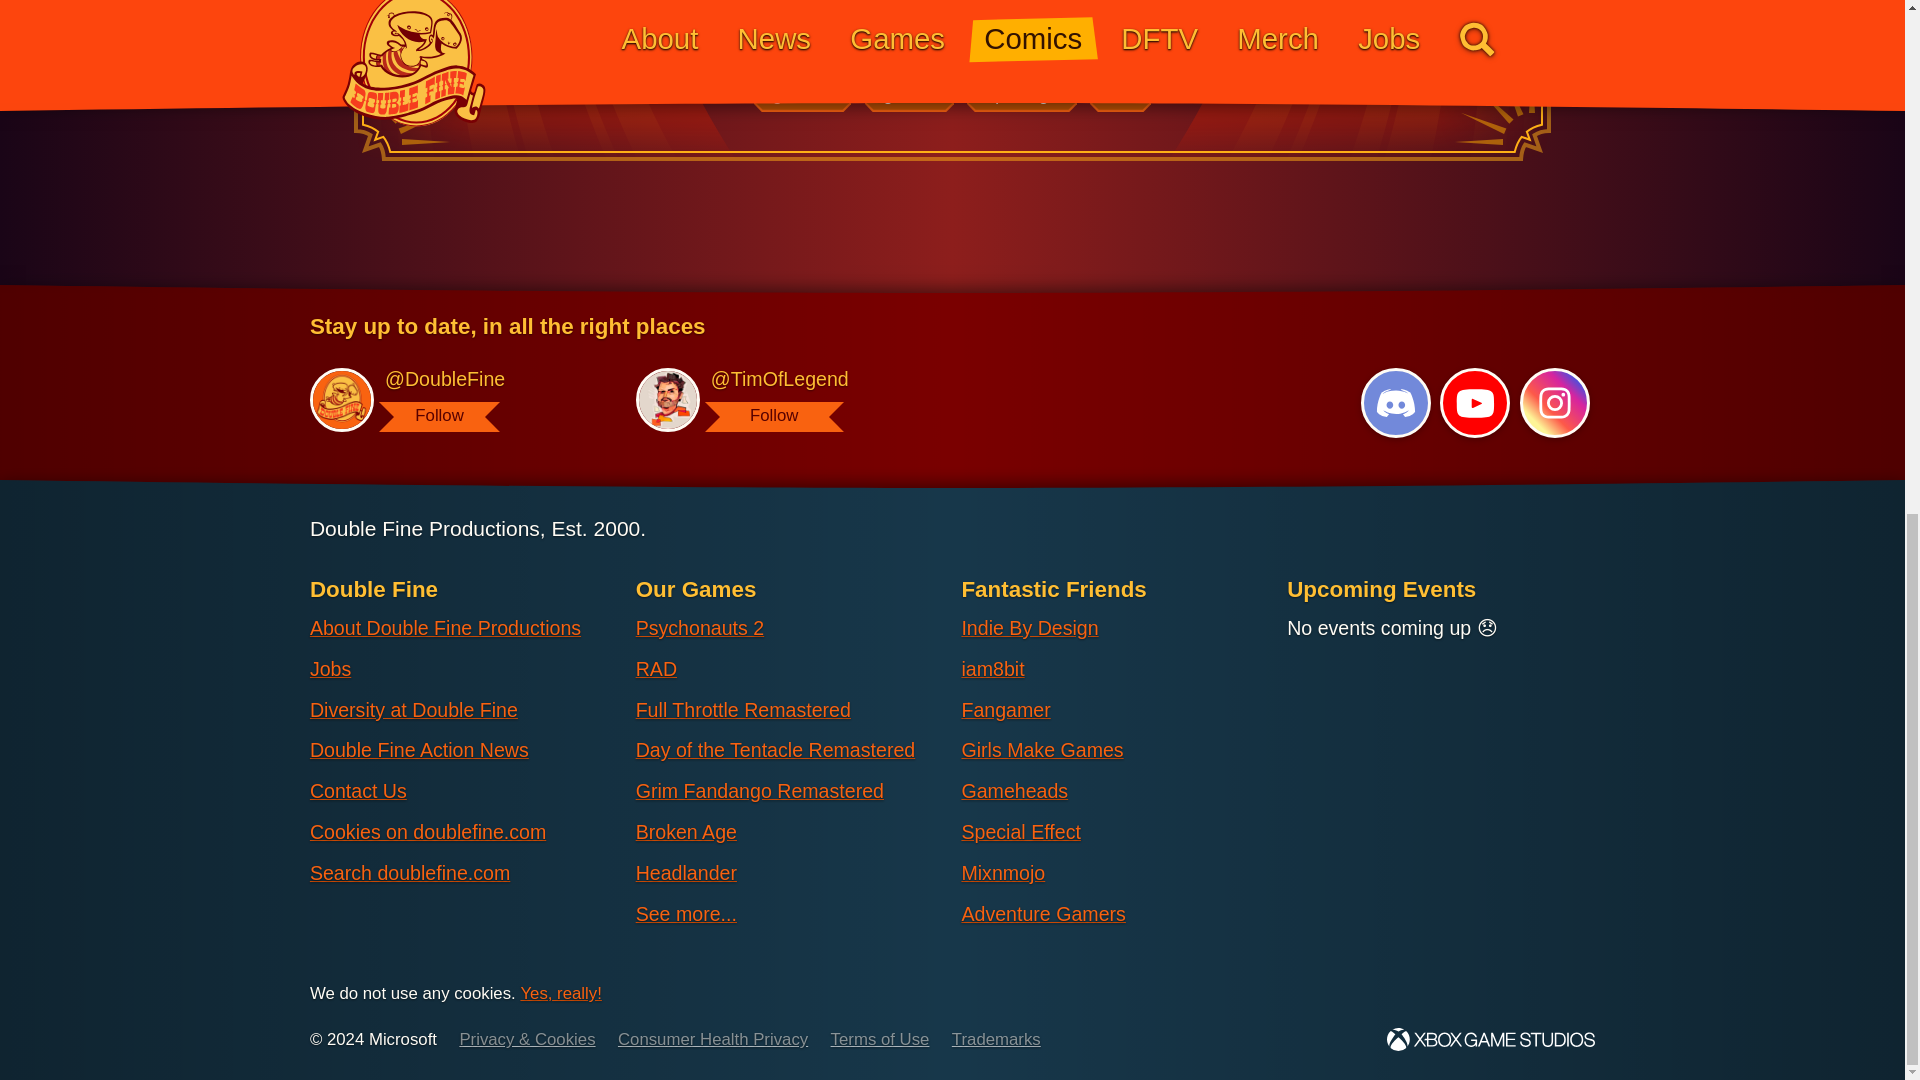 This screenshot has width=1920, height=1080. What do you see at coordinates (1396, 402) in the screenshot?
I see `Discord` at bounding box center [1396, 402].